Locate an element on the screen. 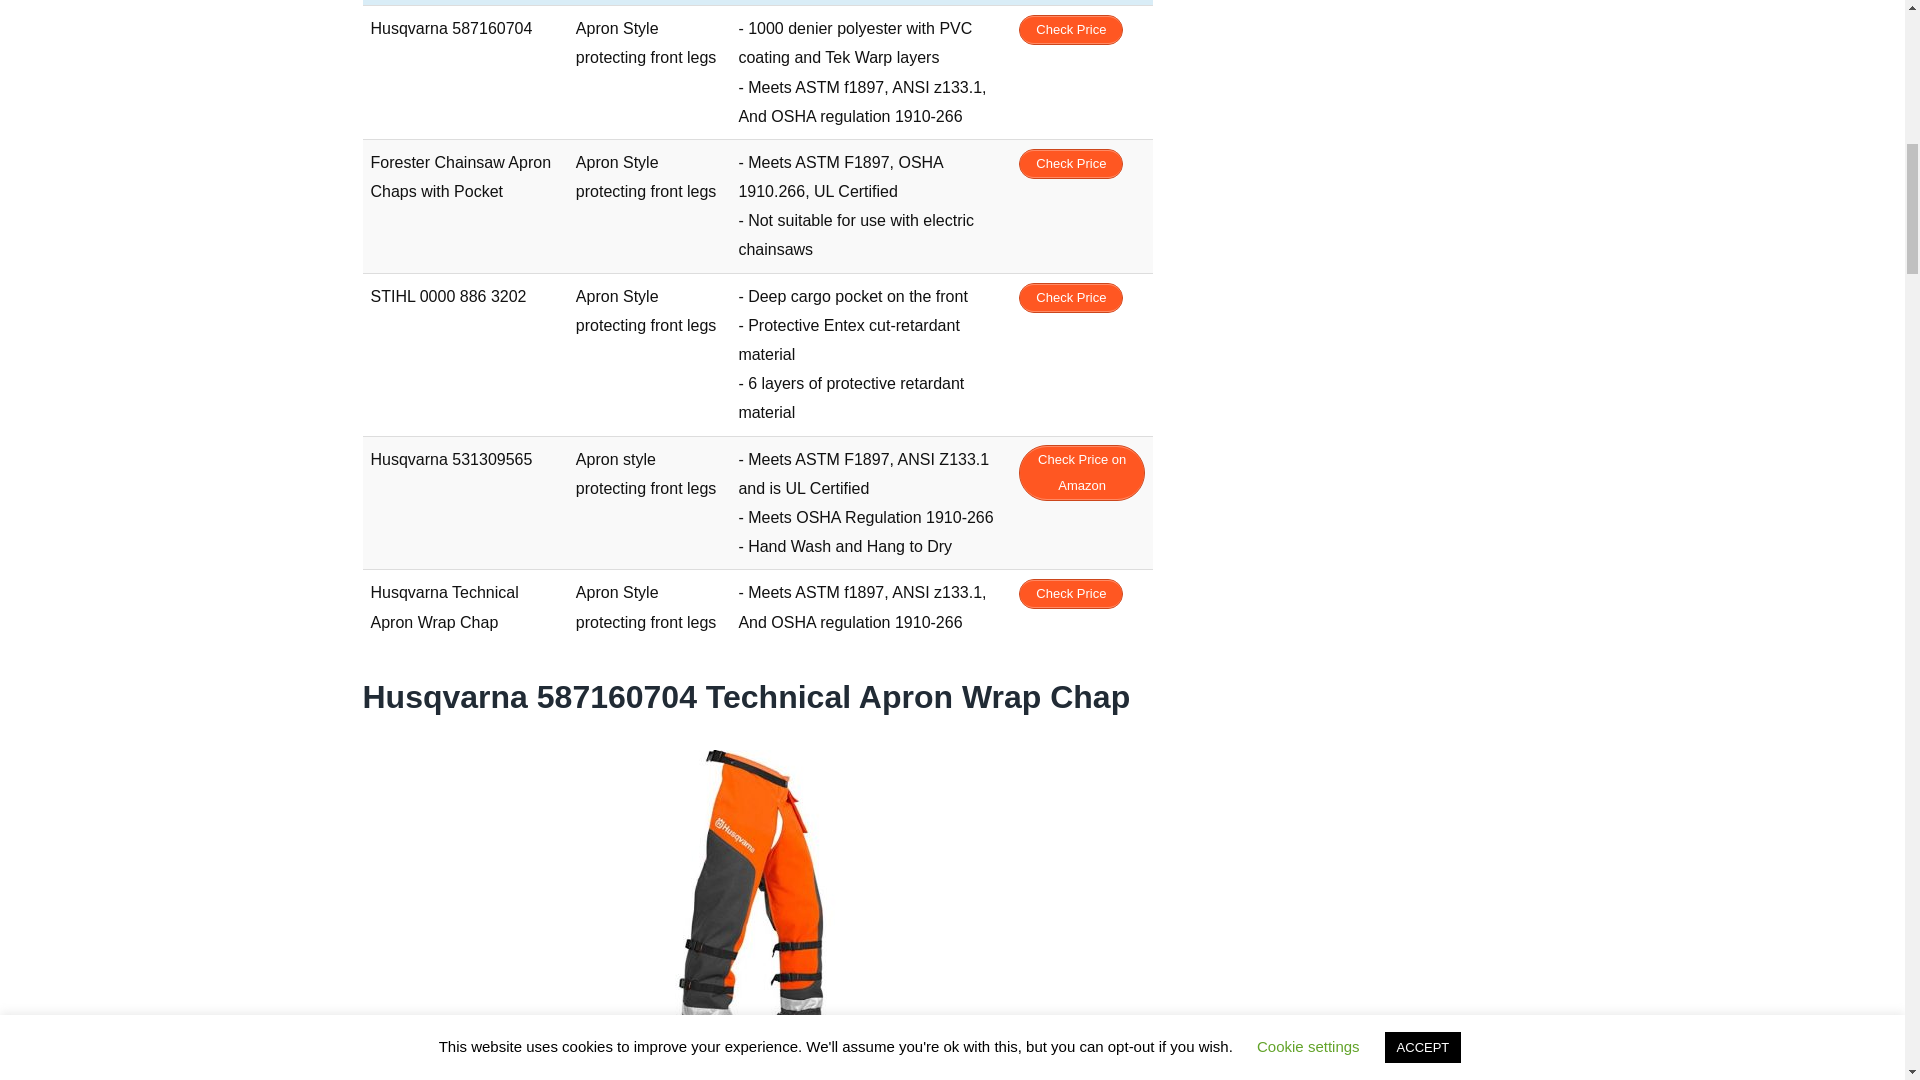 This screenshot has height=1080, width=1920. Check Price is located at coordinates (1071, 164).